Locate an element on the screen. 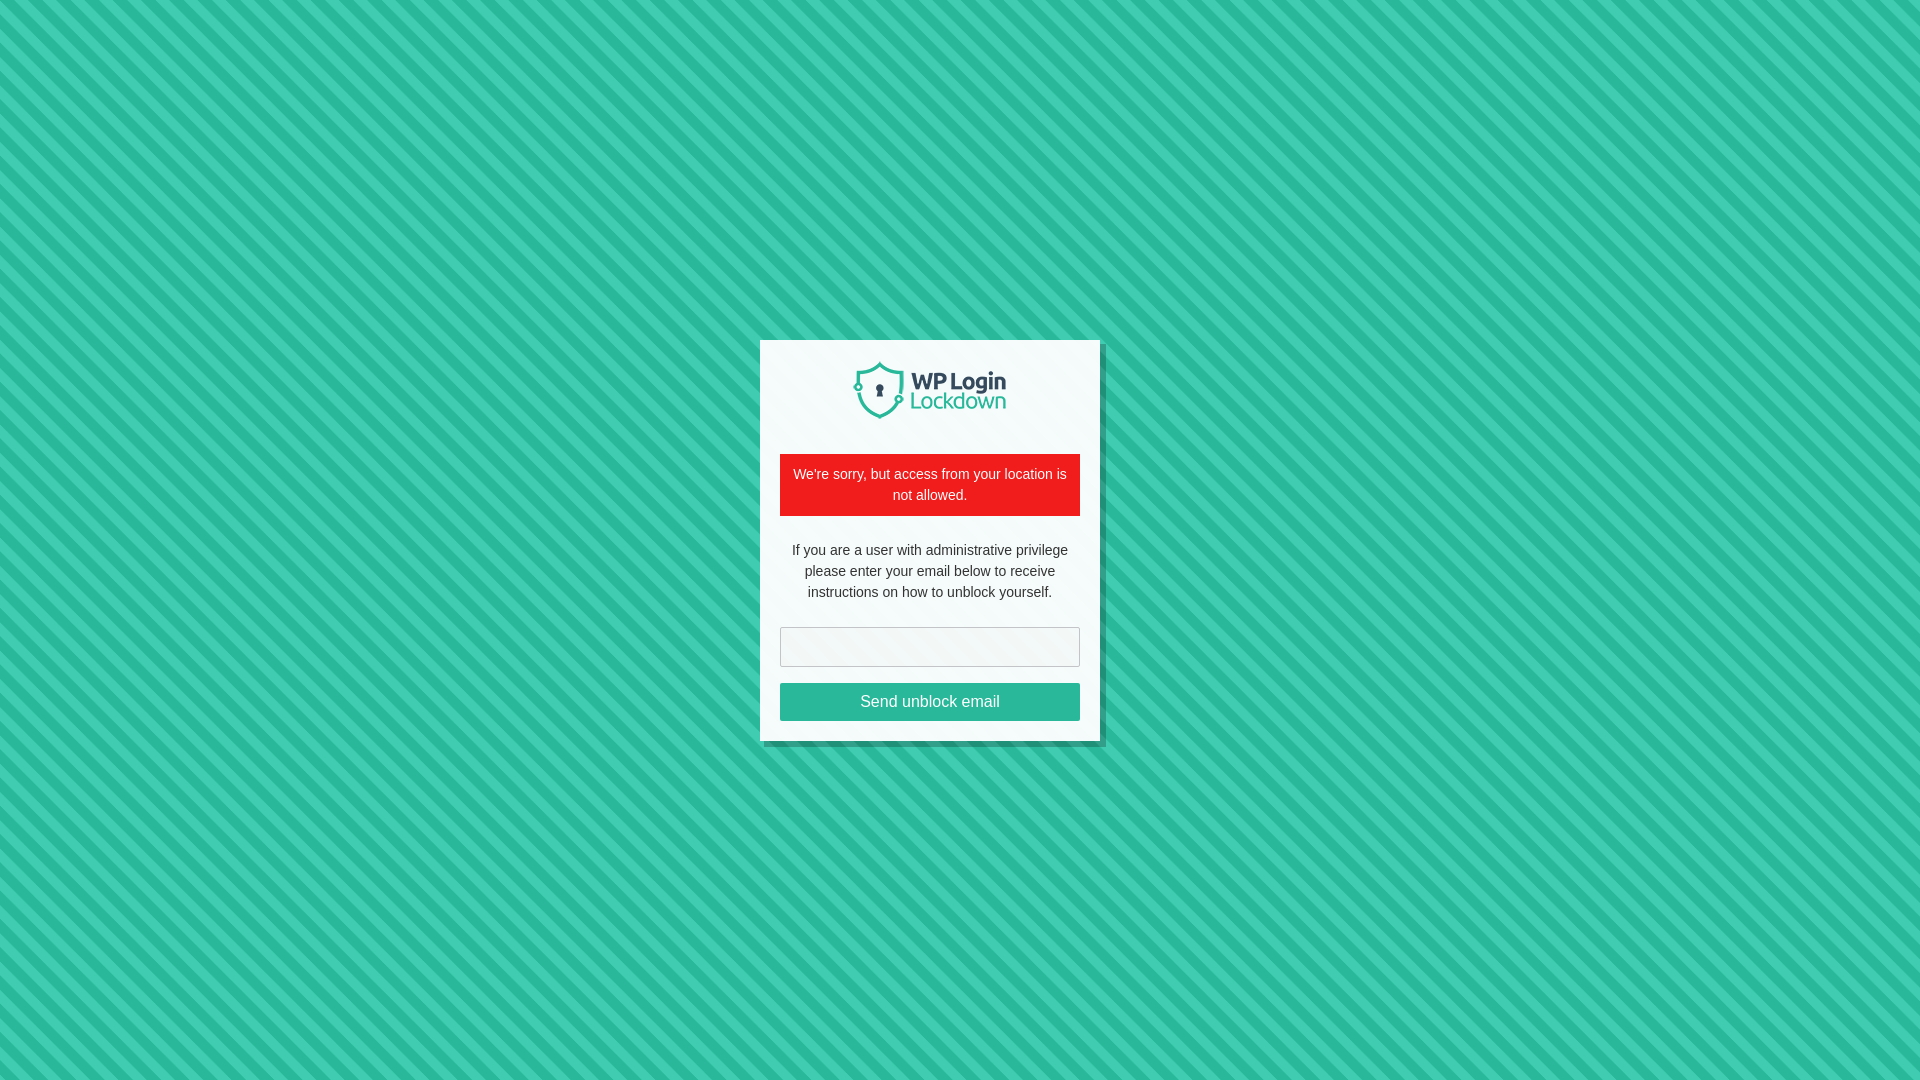 The width and height of the screenshot is (1920, 1080). Send unblock email is located at coordinates (929, 702).